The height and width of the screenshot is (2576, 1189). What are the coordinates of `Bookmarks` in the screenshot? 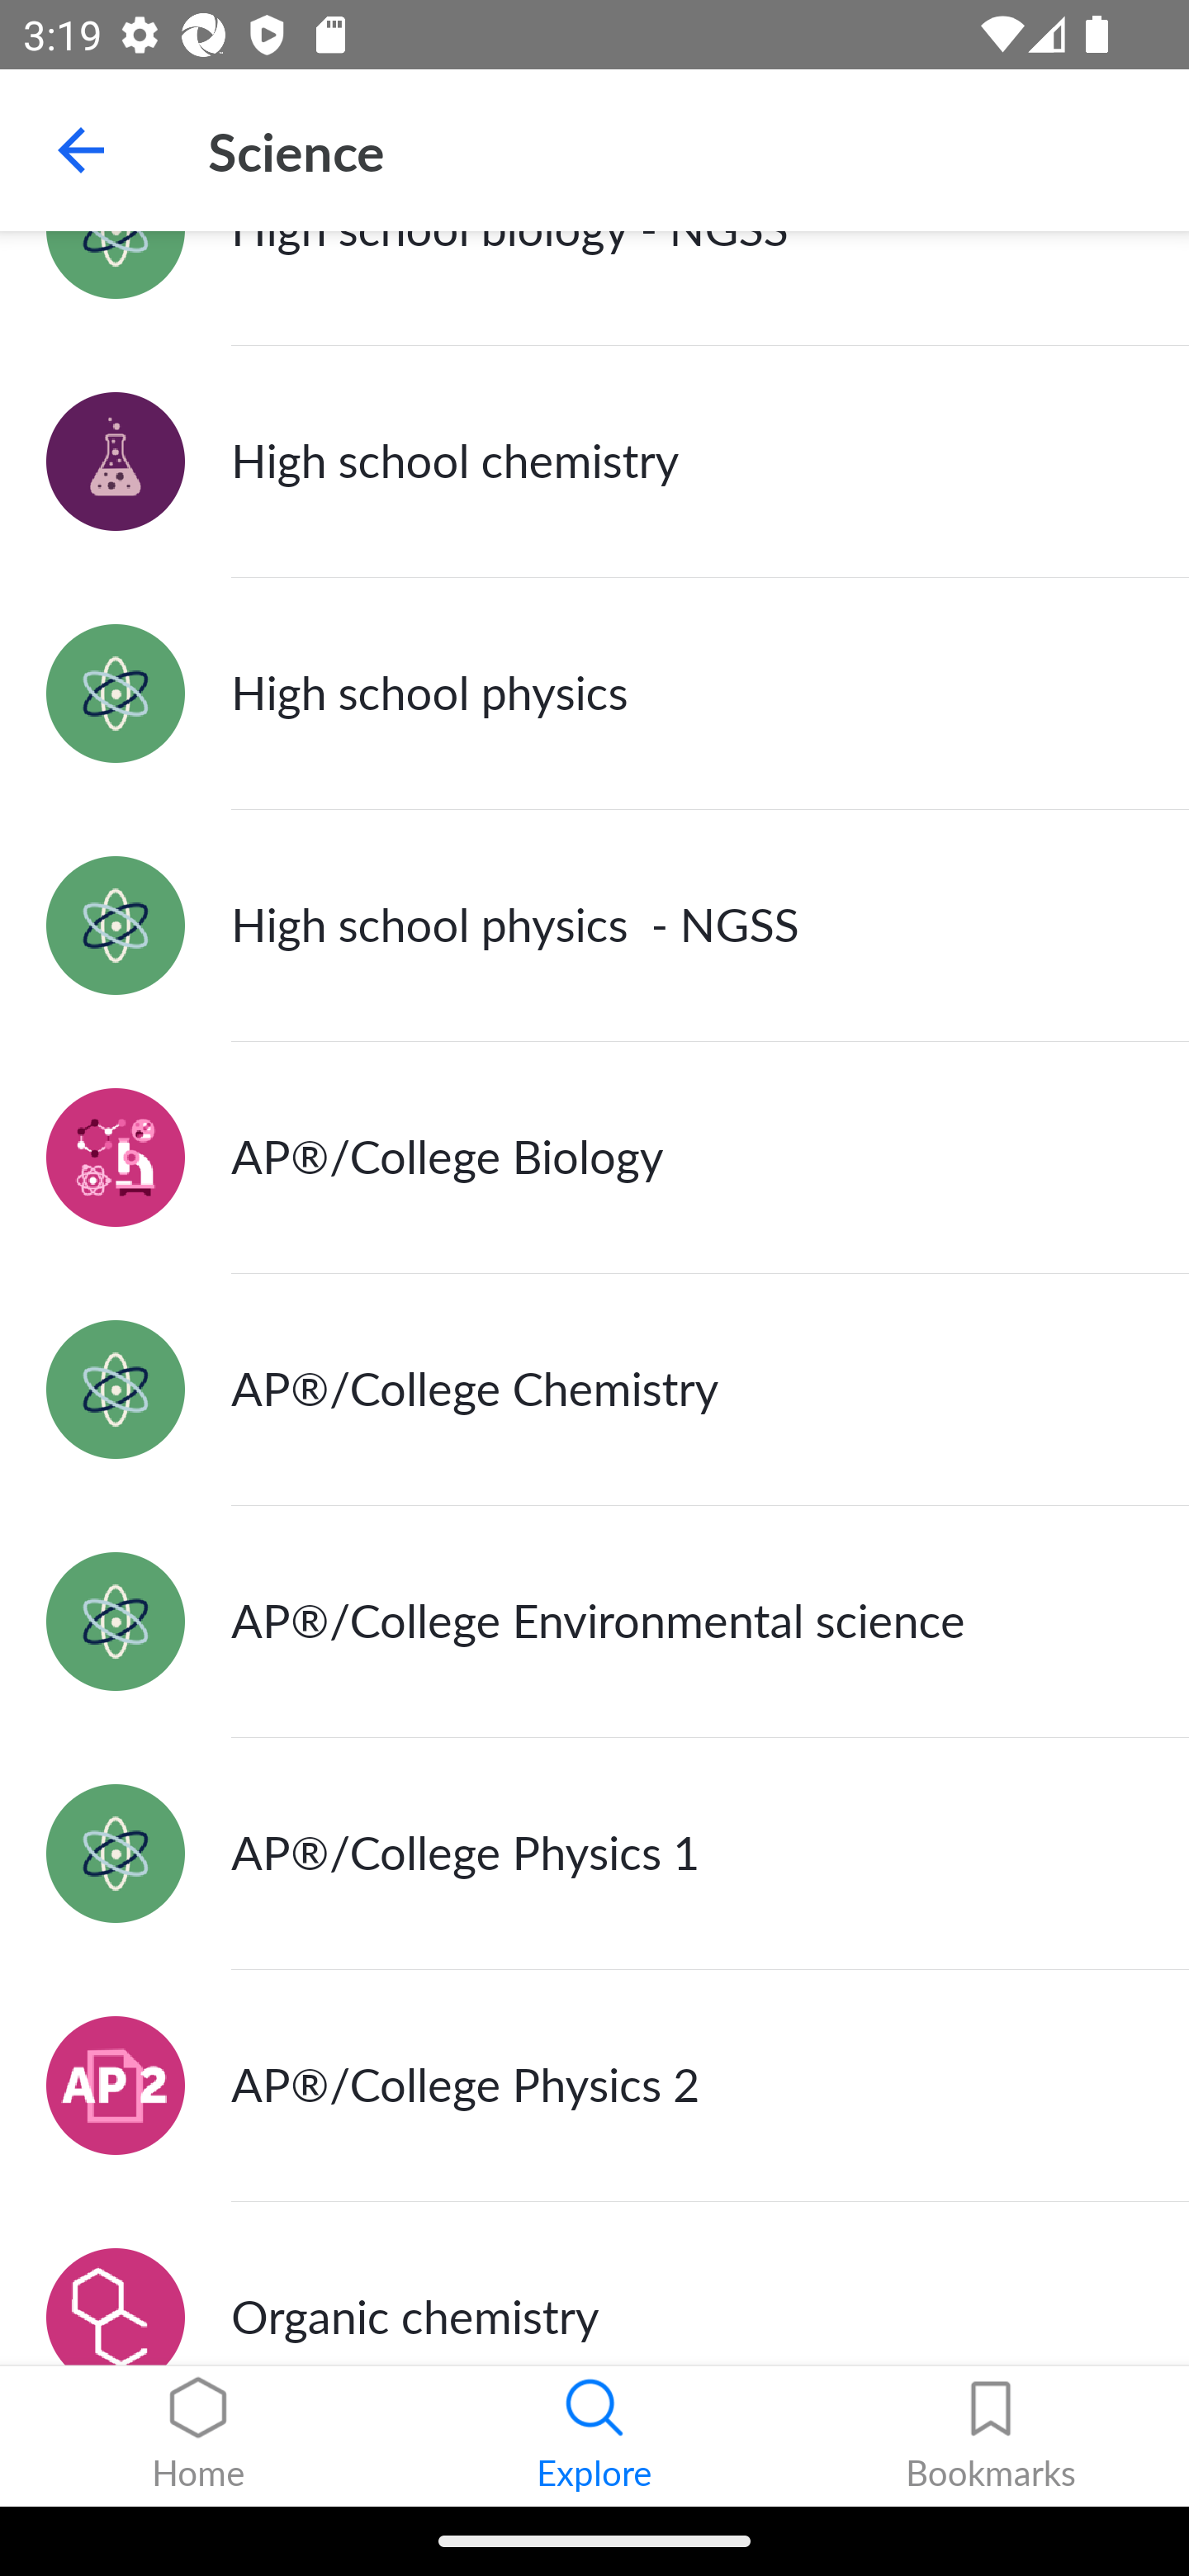 It's located at (991, 2436).